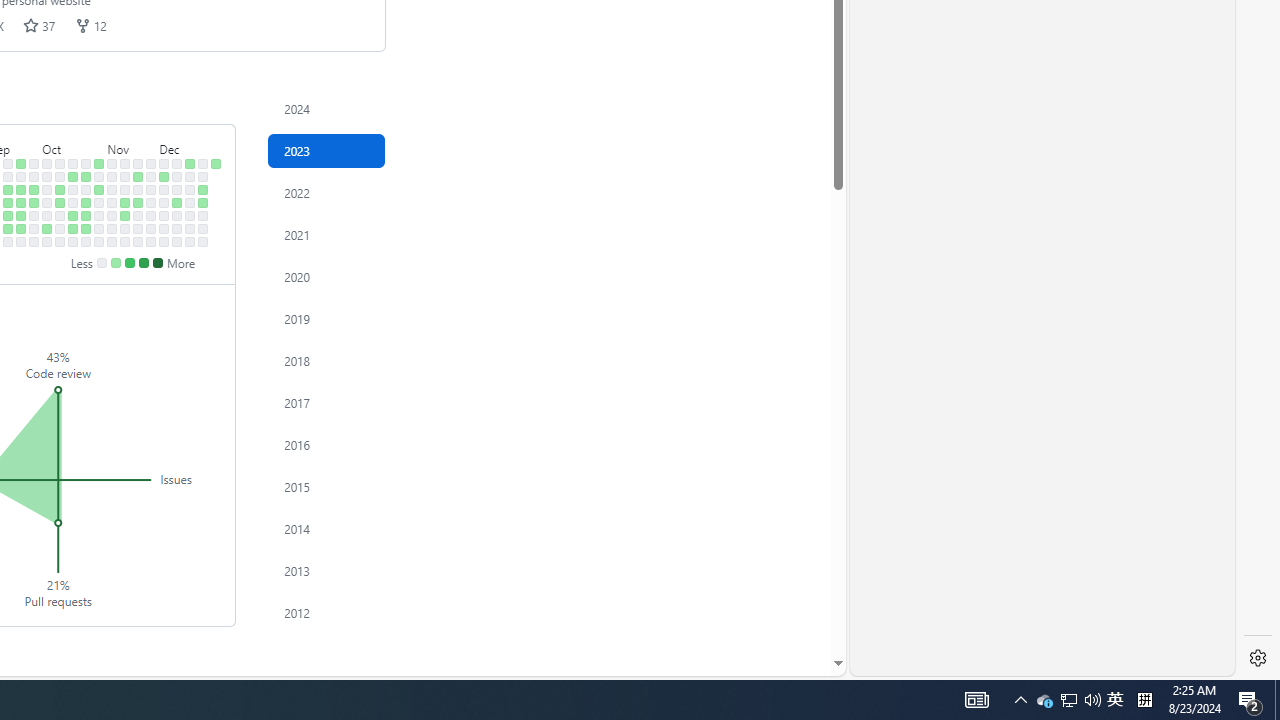 The image size is (1280, 720). Describe the element at coordinates (47, 190) in the screenshot. I see `No contributions on October 3rd.` at that location.